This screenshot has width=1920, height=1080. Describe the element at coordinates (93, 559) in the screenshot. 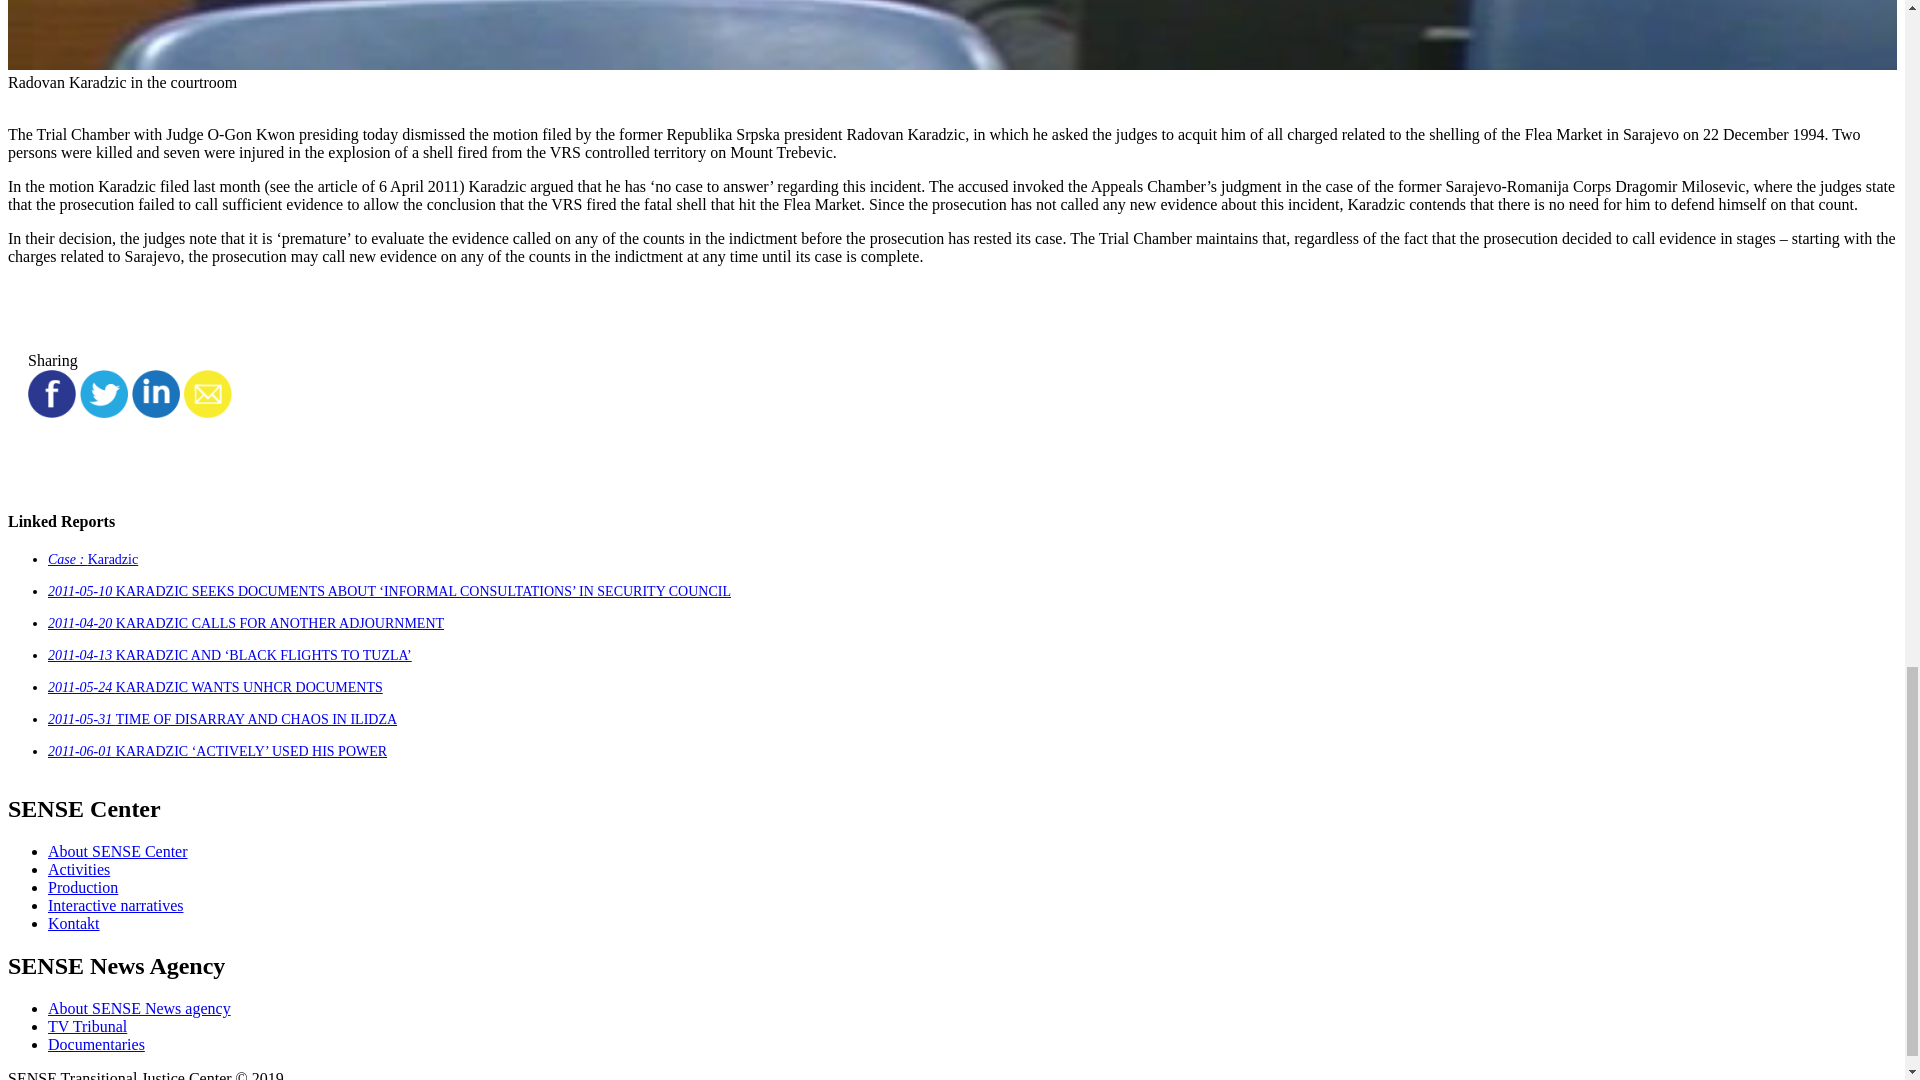

I see `Case : Karadzic` at that location.